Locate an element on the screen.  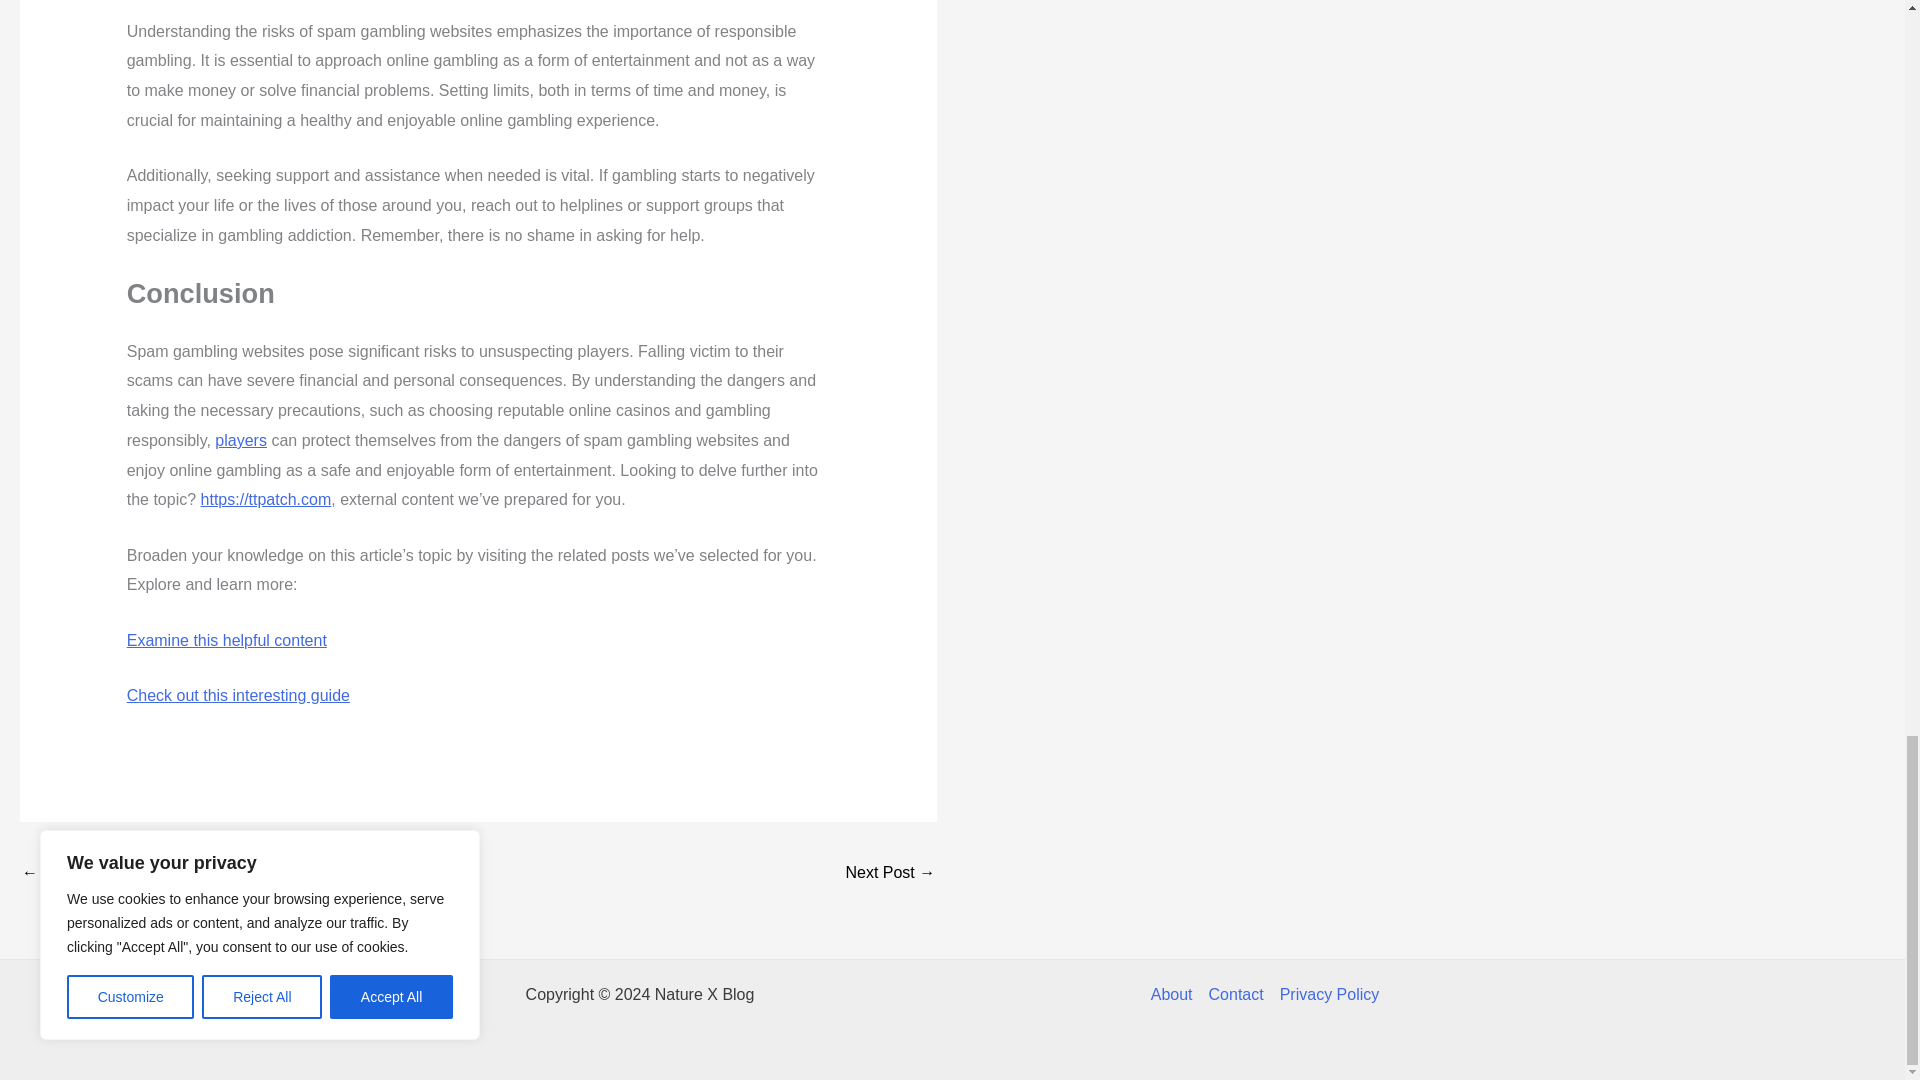
Check out this interesting guide is located at coordinates (238, 695).